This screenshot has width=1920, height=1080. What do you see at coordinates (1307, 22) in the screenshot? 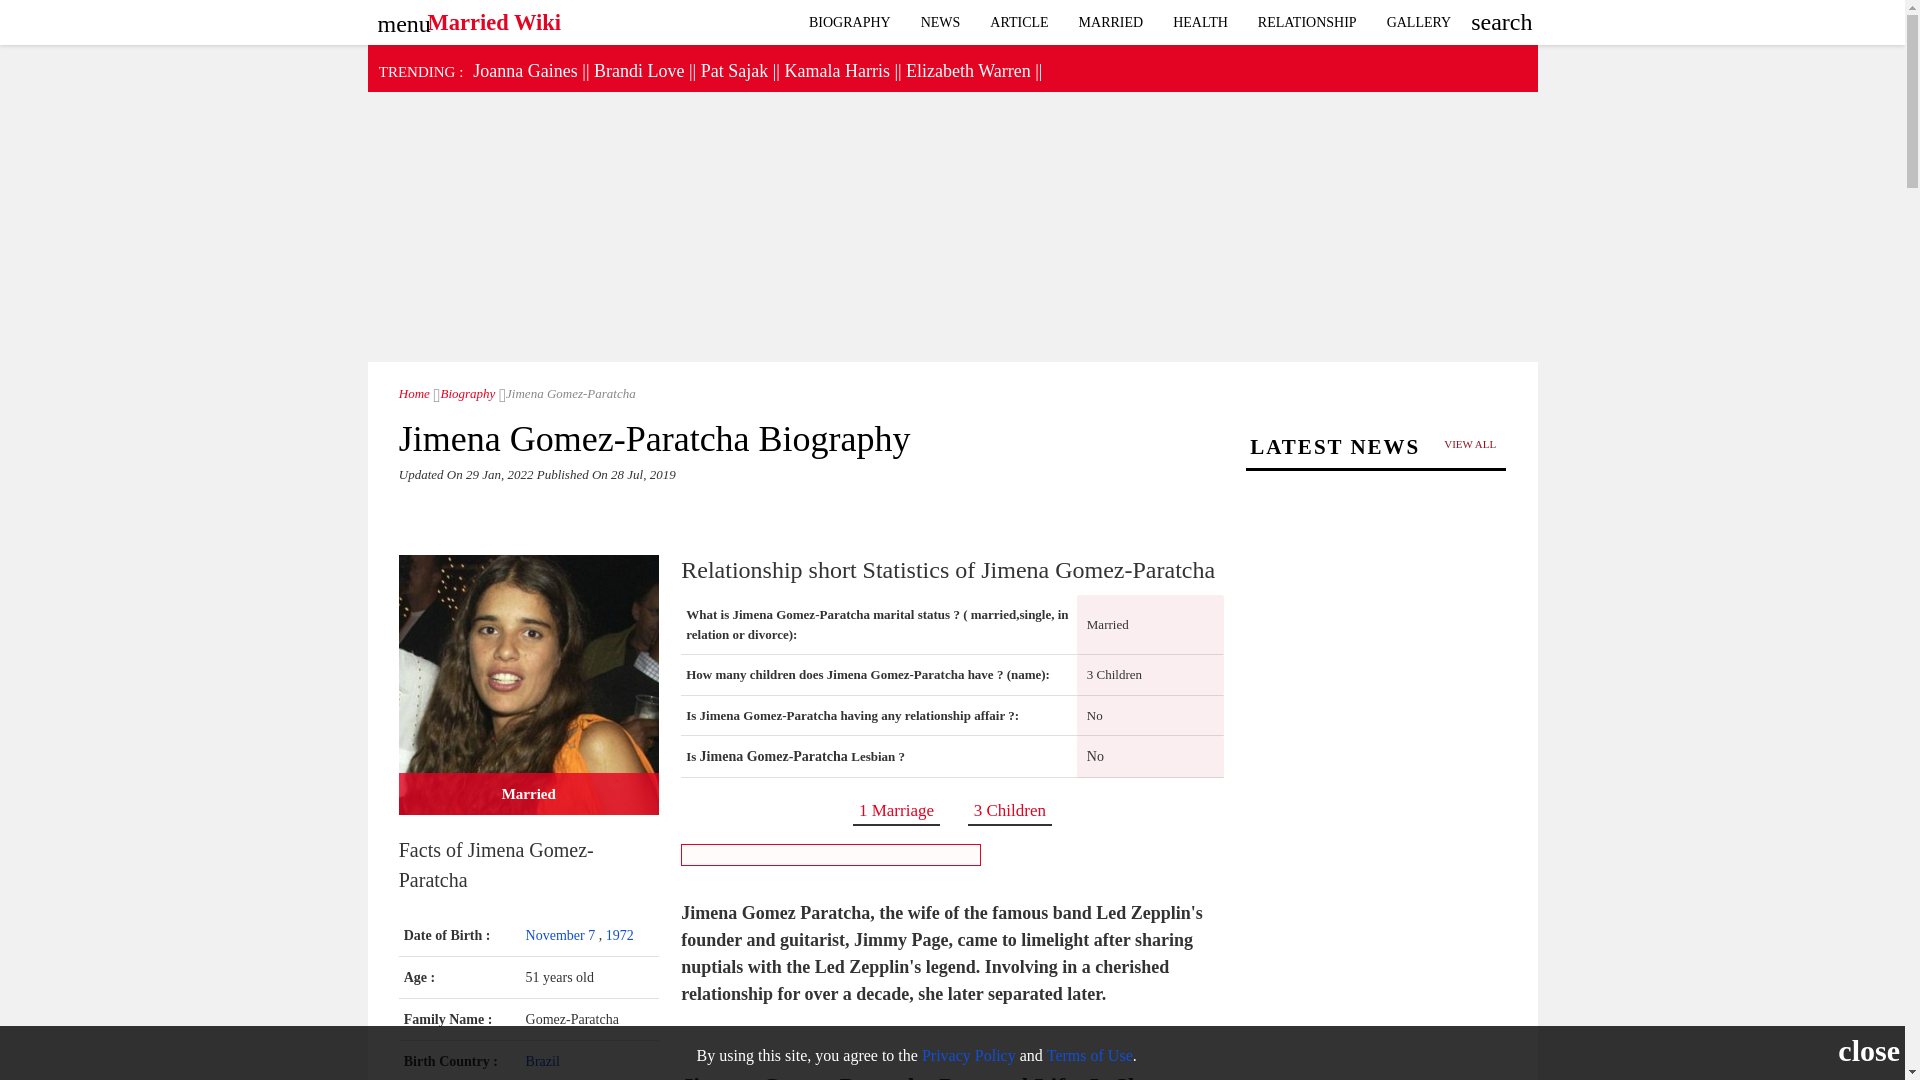
I see `RELATIONSHIP` at bounding box center [1307, 22].